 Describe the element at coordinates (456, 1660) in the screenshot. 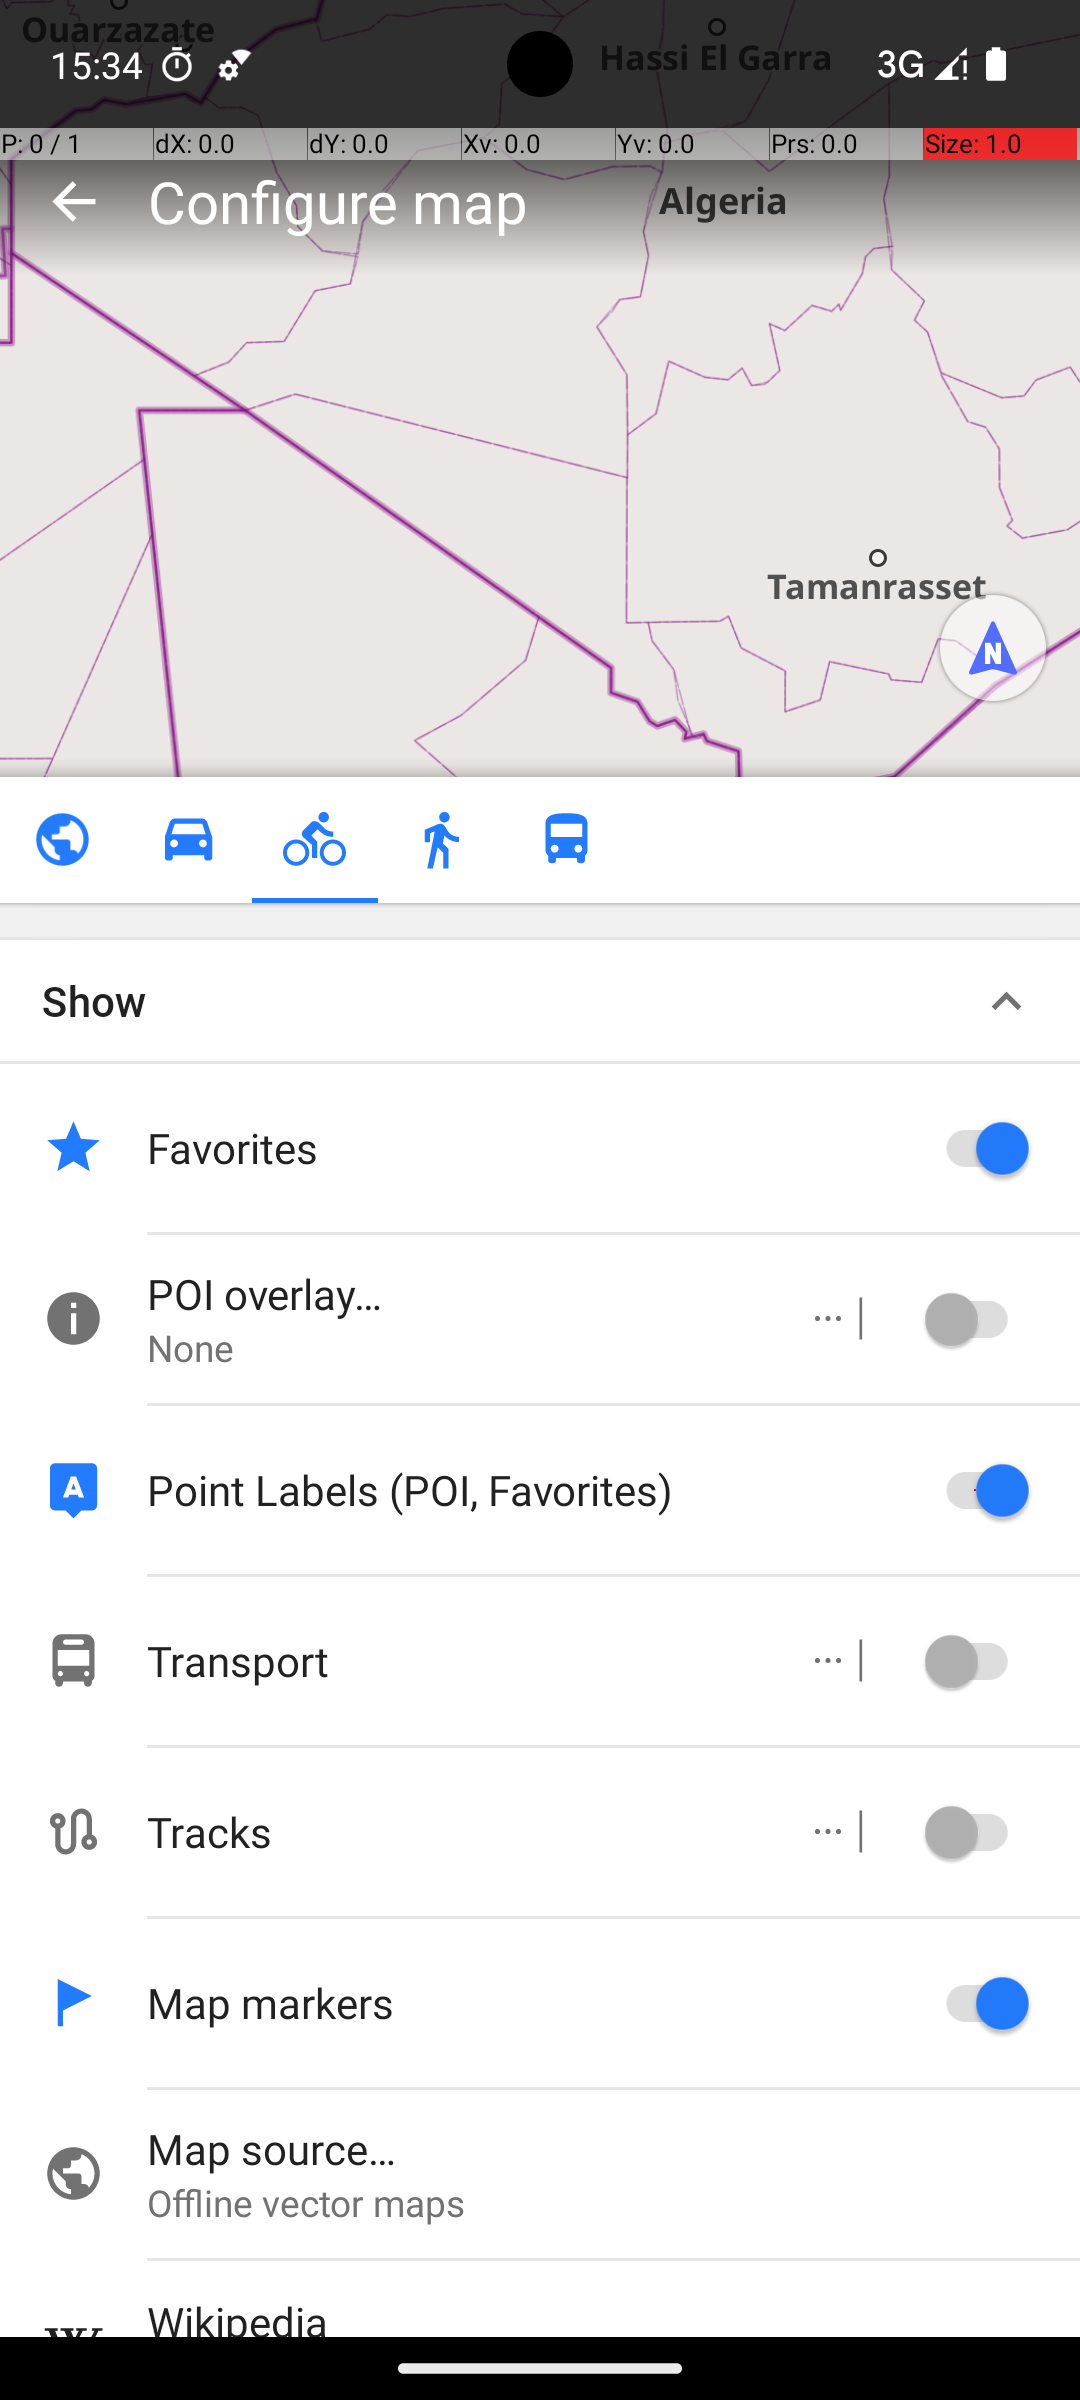

I see `Transport` at that location.